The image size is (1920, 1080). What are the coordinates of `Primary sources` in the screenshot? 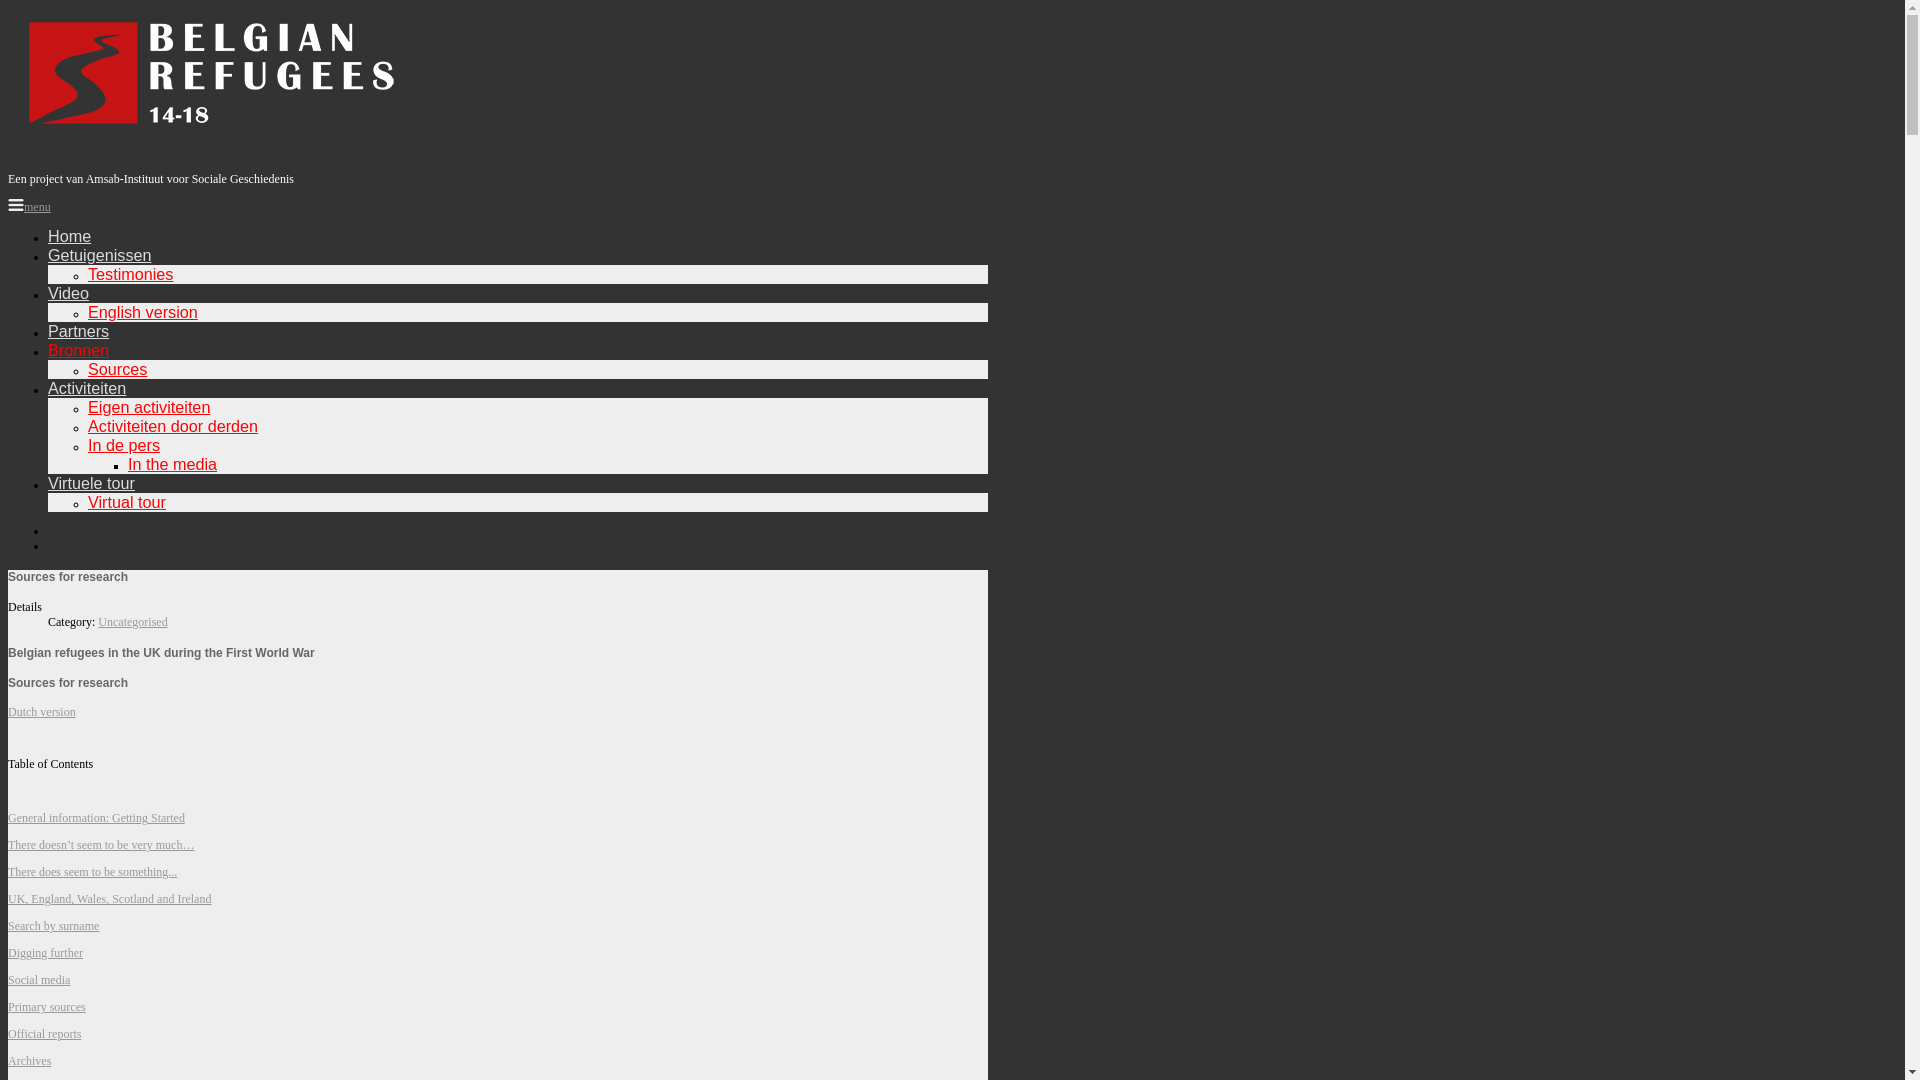 It's located at (47, 1007).